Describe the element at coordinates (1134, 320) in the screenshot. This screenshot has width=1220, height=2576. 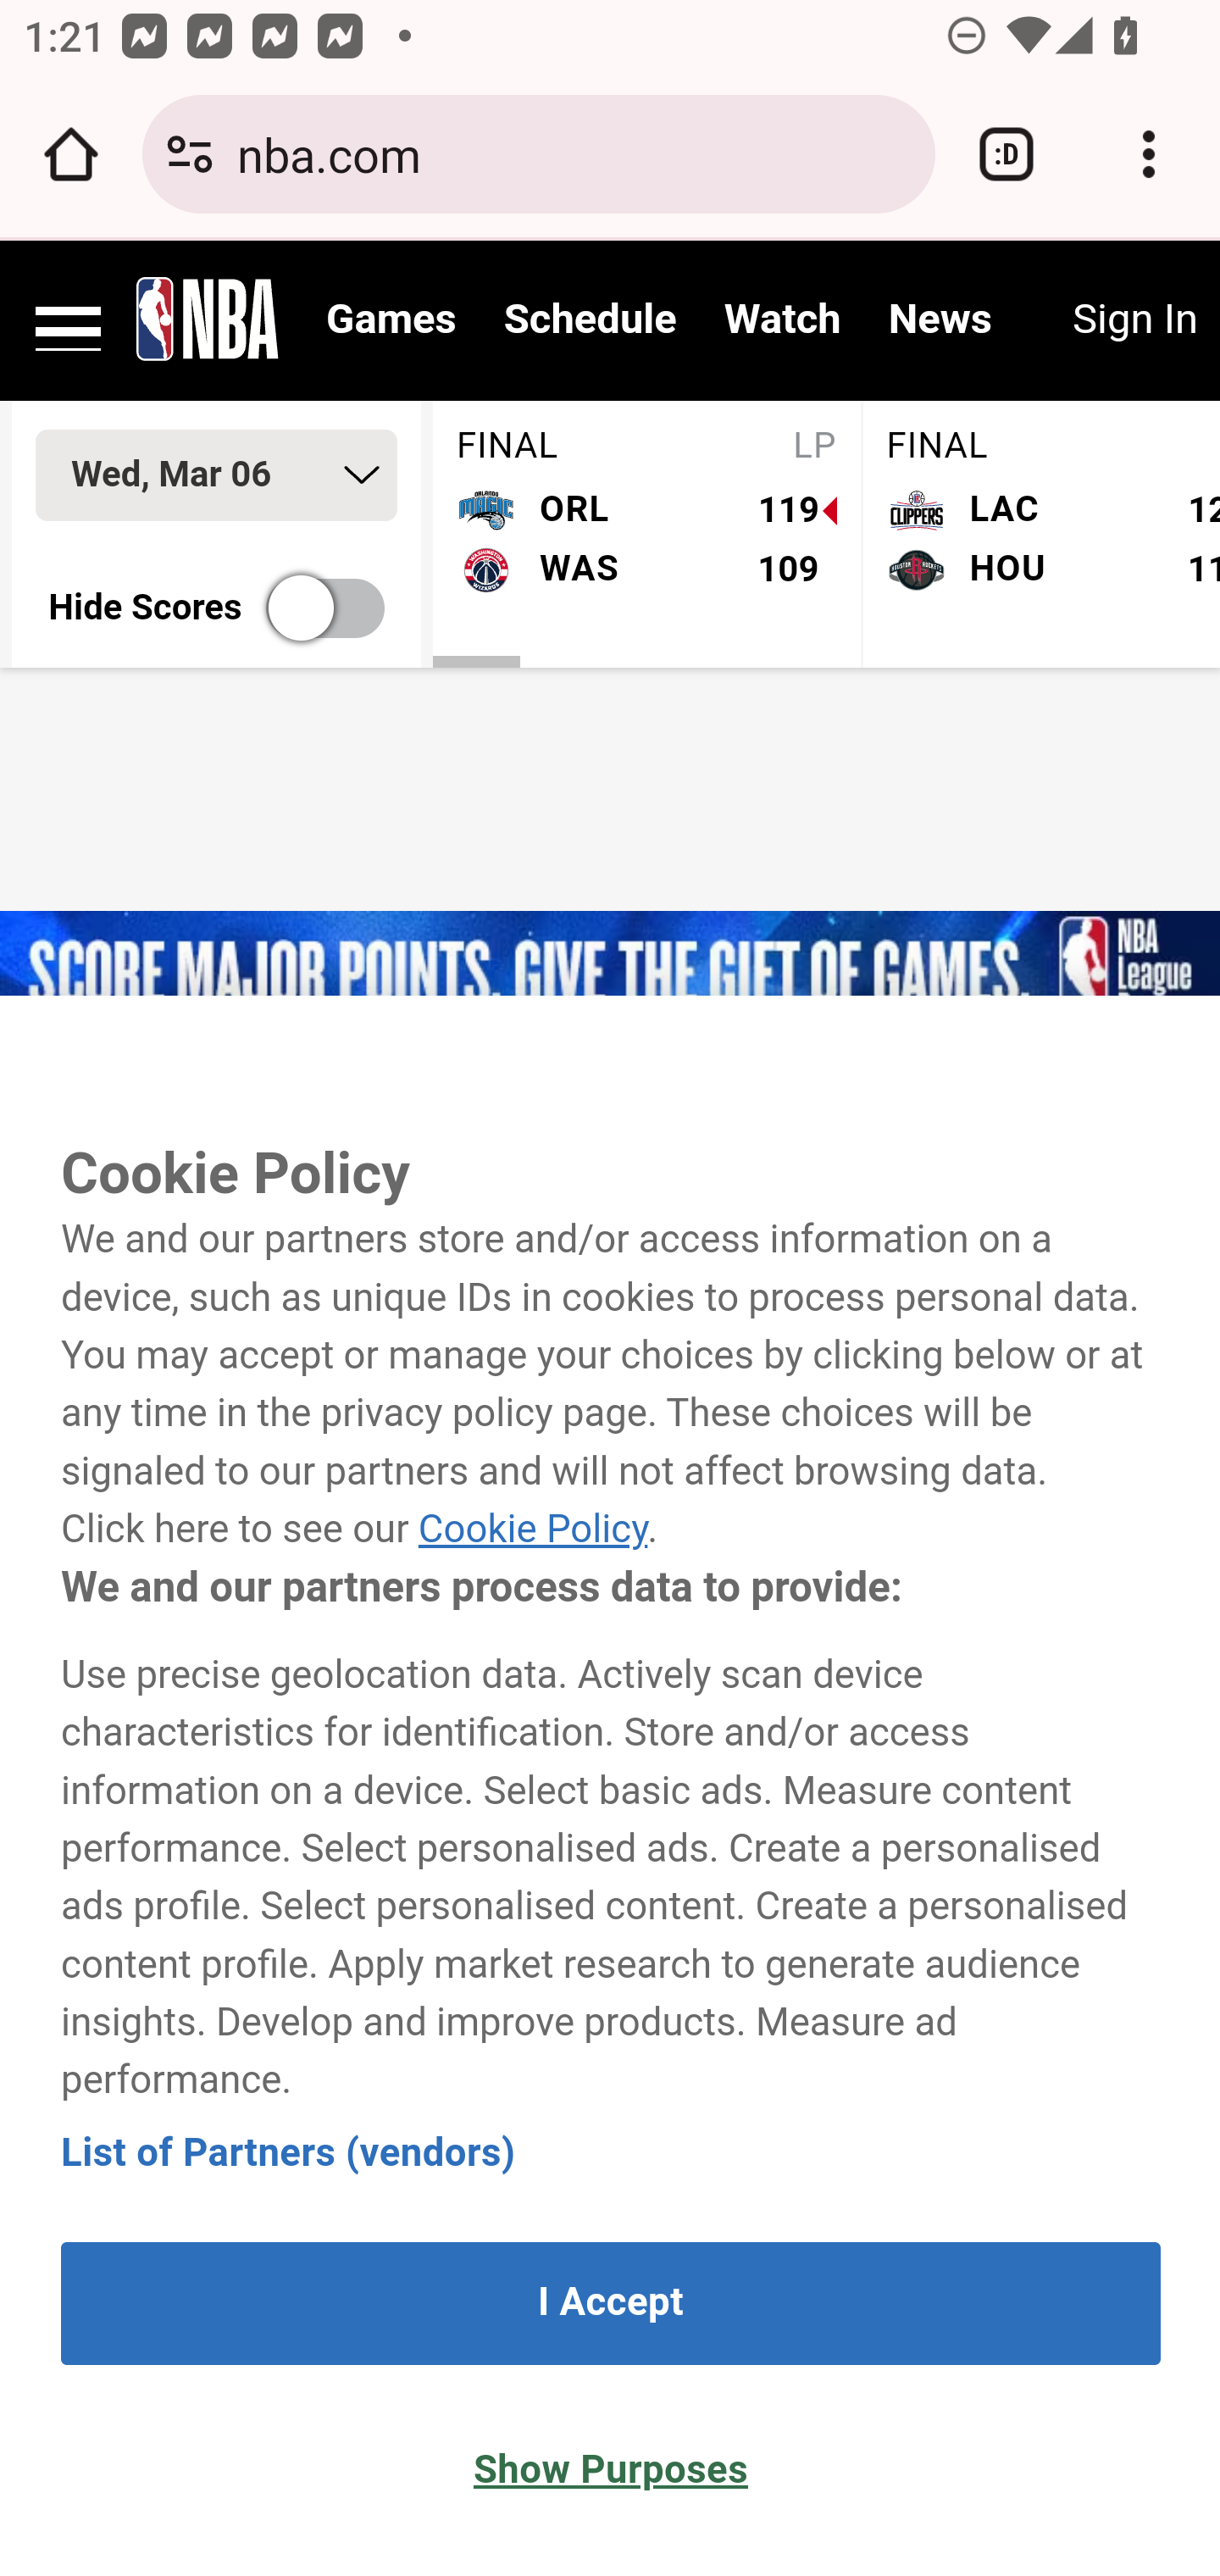
I see `Sign In` at that location.